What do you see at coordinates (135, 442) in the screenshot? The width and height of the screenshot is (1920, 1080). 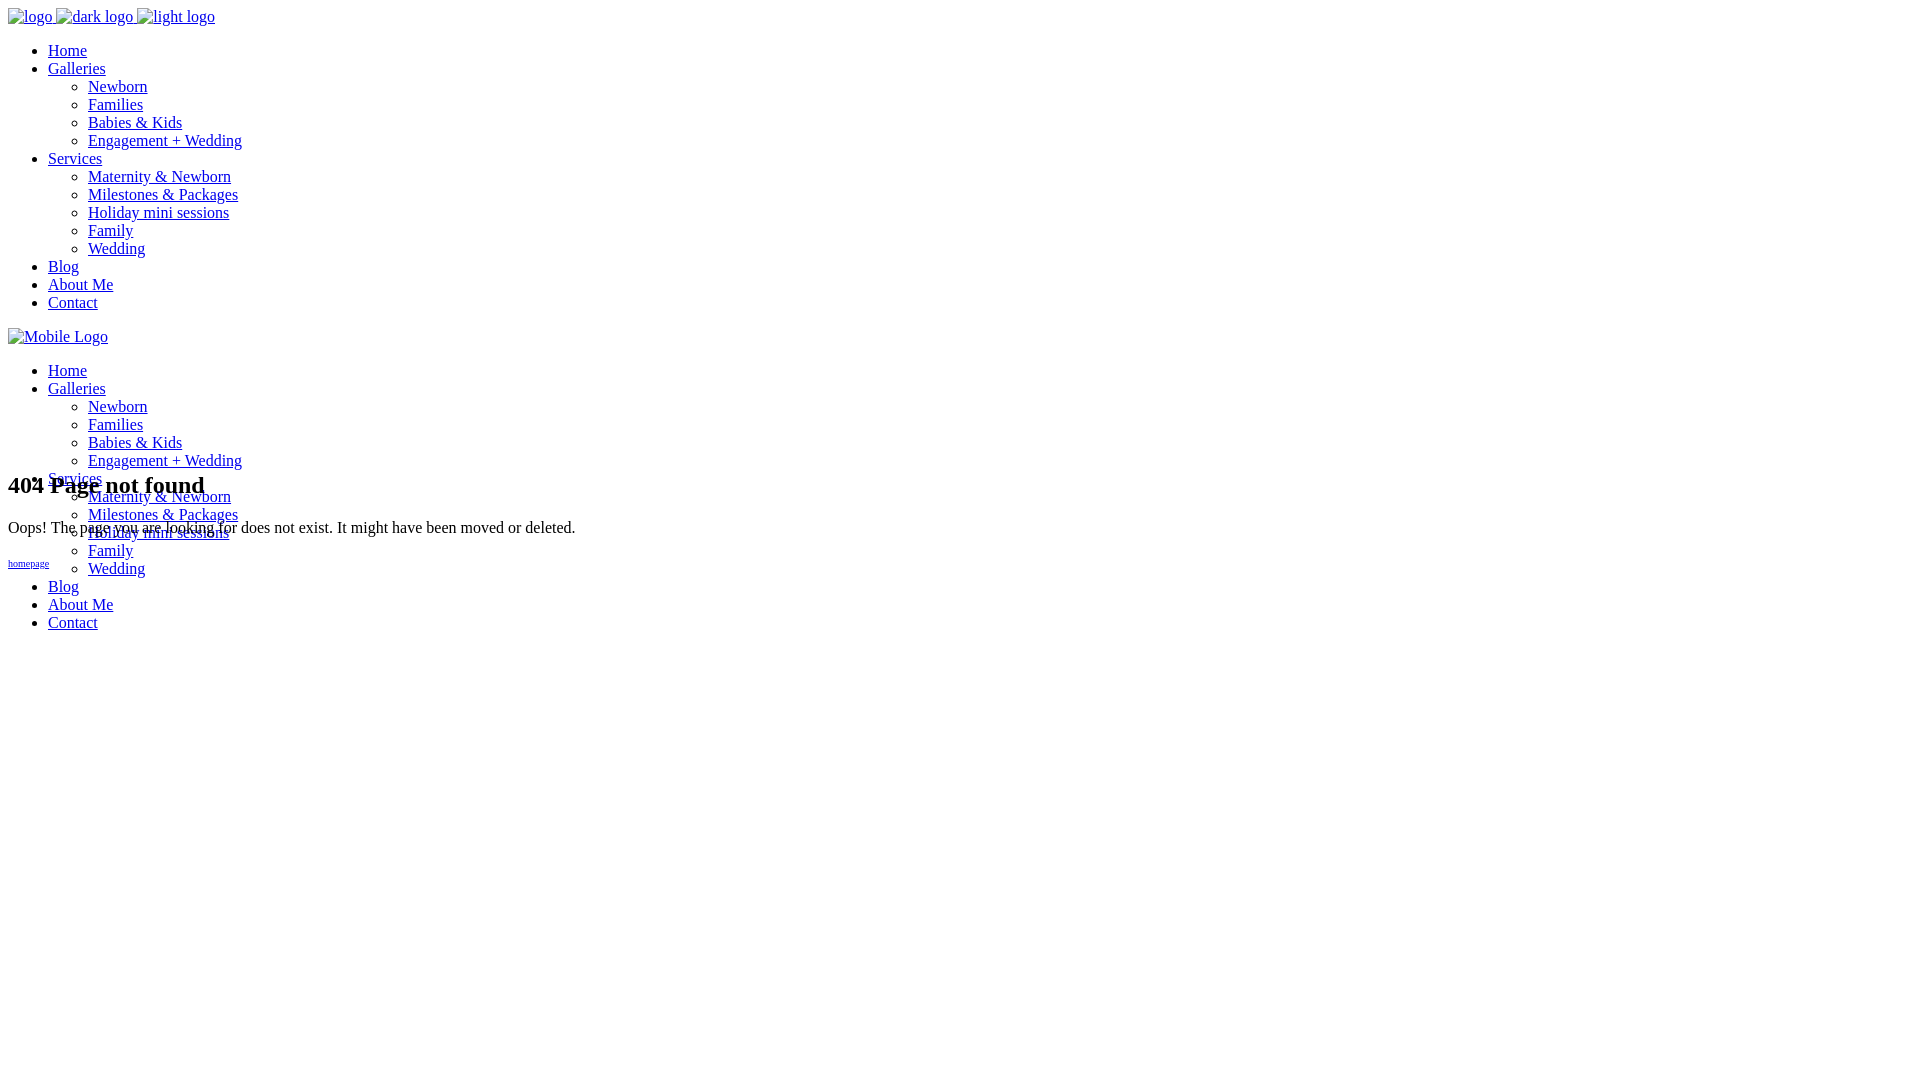 I see `Babies & Kids` at bounding box center [135, 442].